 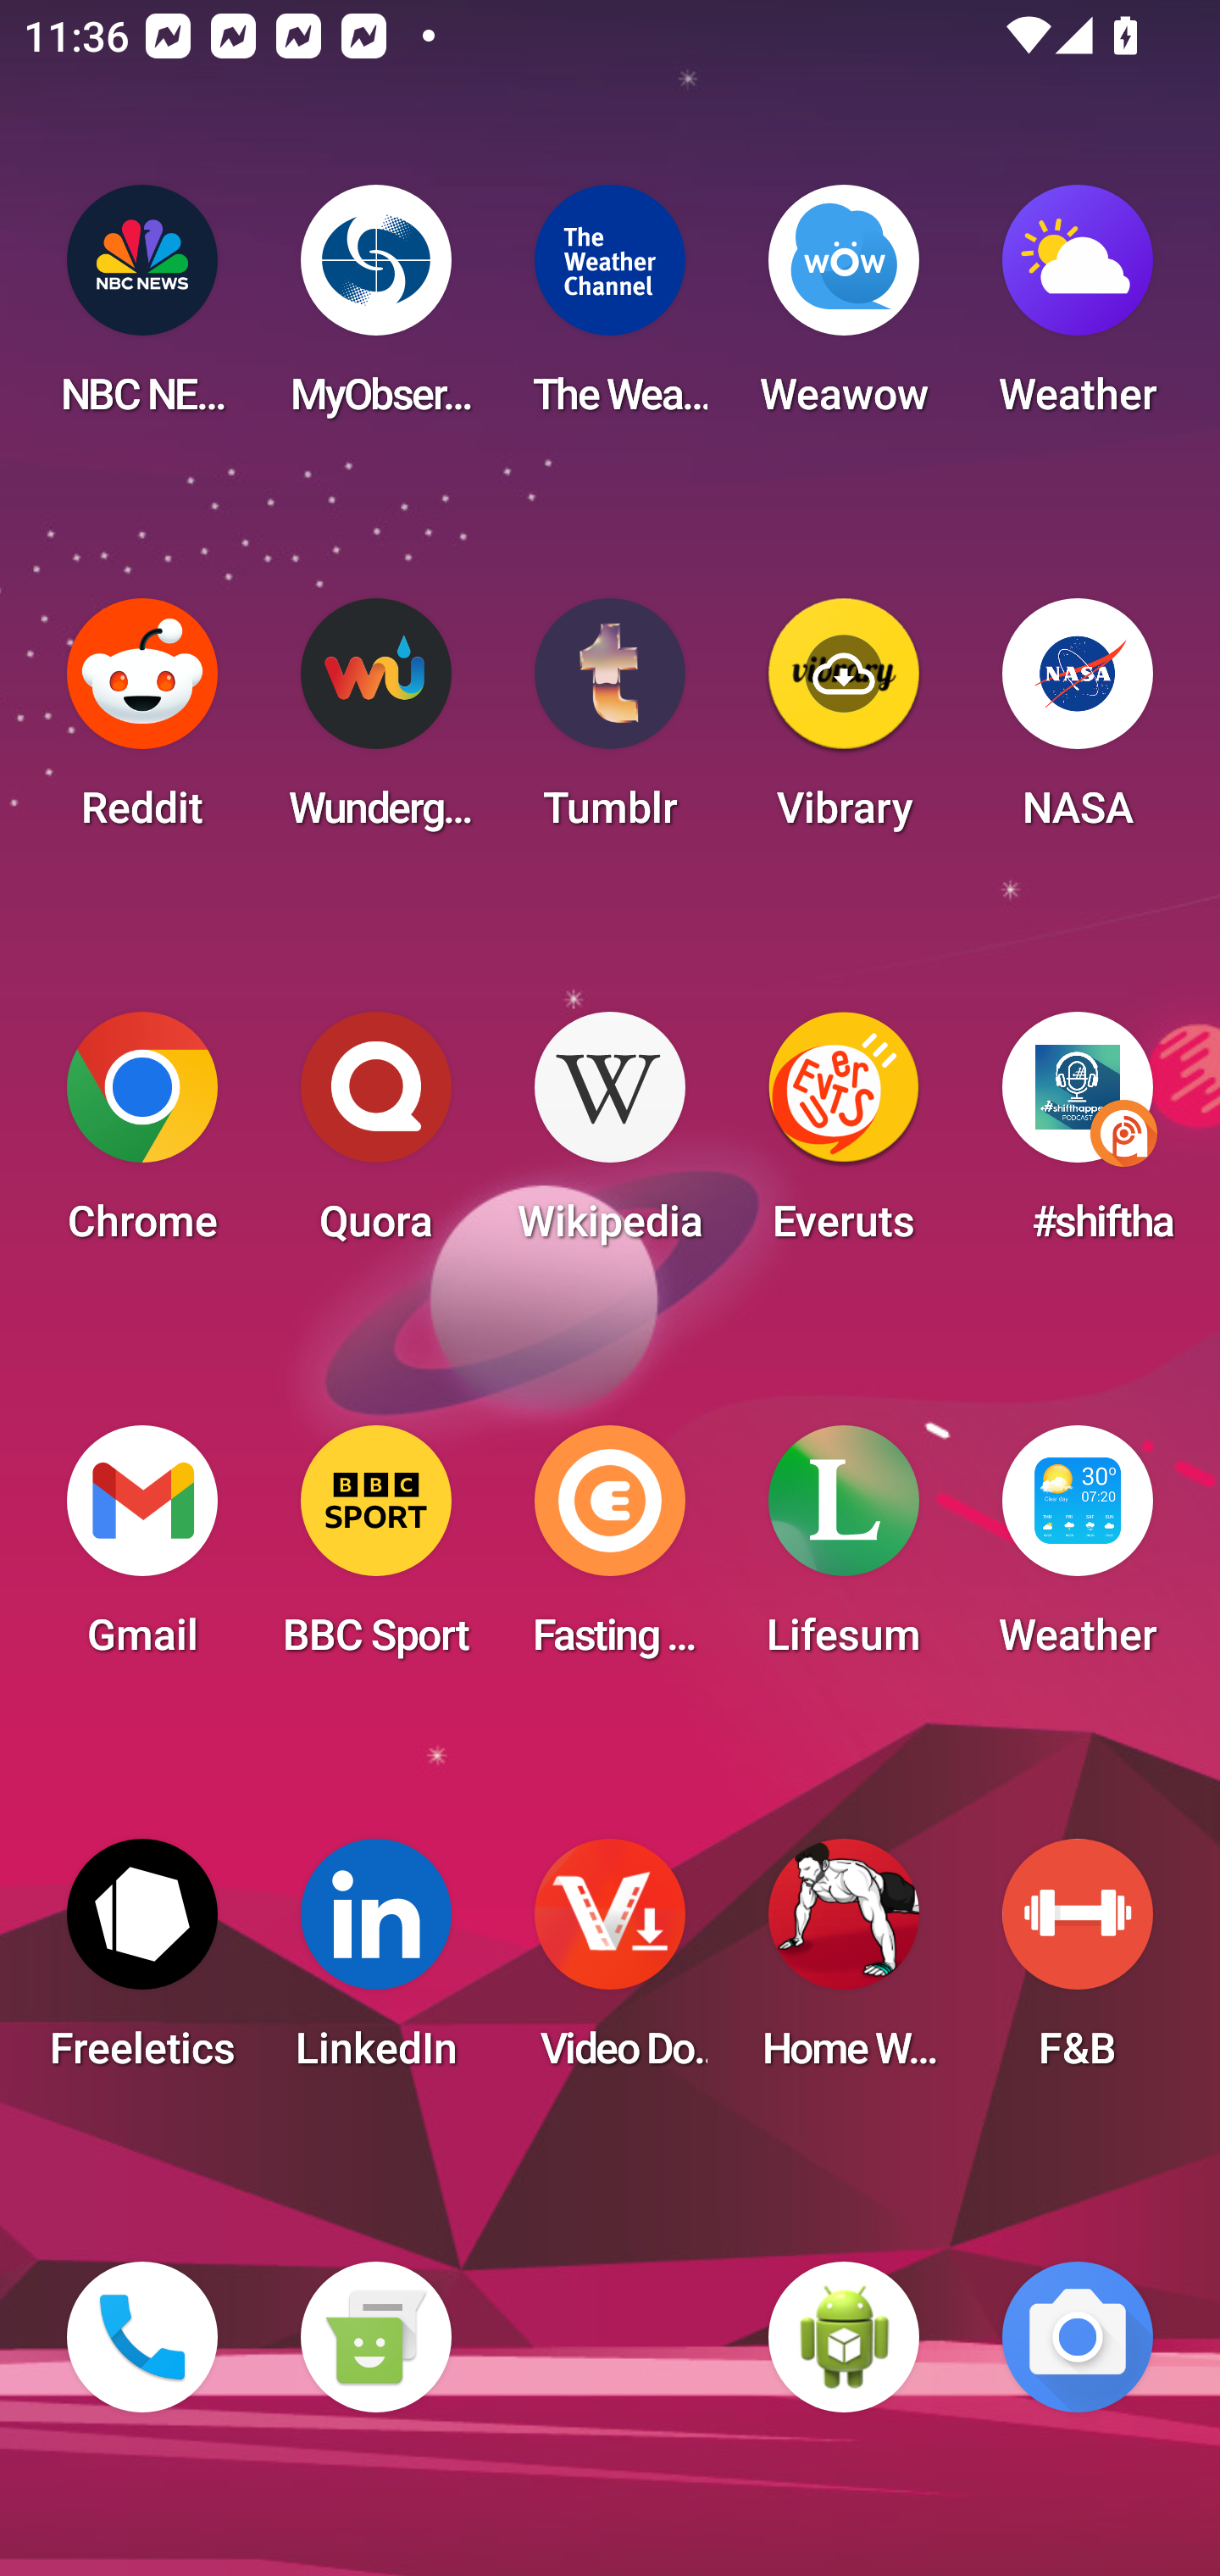 I want to click on #shifthappens in the Digital Workplace Podcast, so click(x=1078, y=1137).